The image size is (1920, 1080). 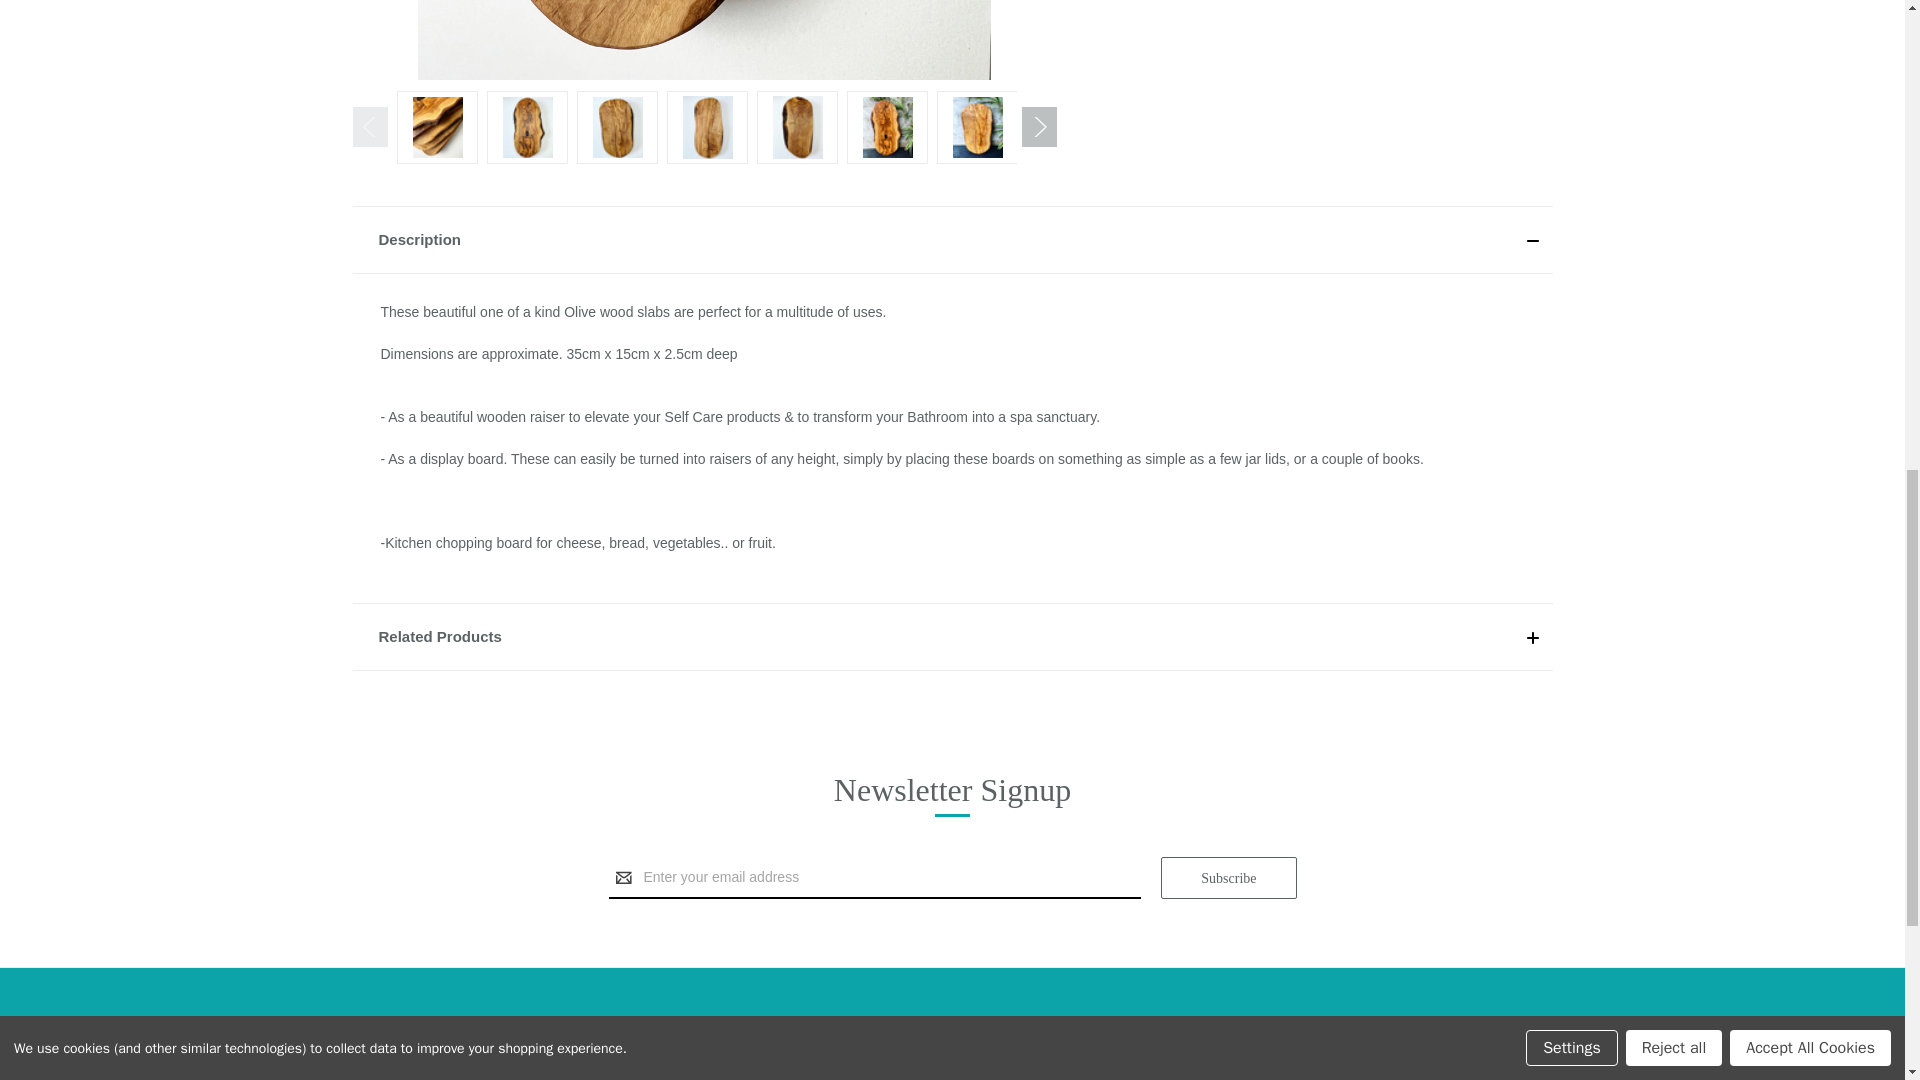 What do you see at coordinates (528, 127) in the screenshot?
I see `Olive wood slab with live edge and bark chopping board` at bounding box center [528, 127].